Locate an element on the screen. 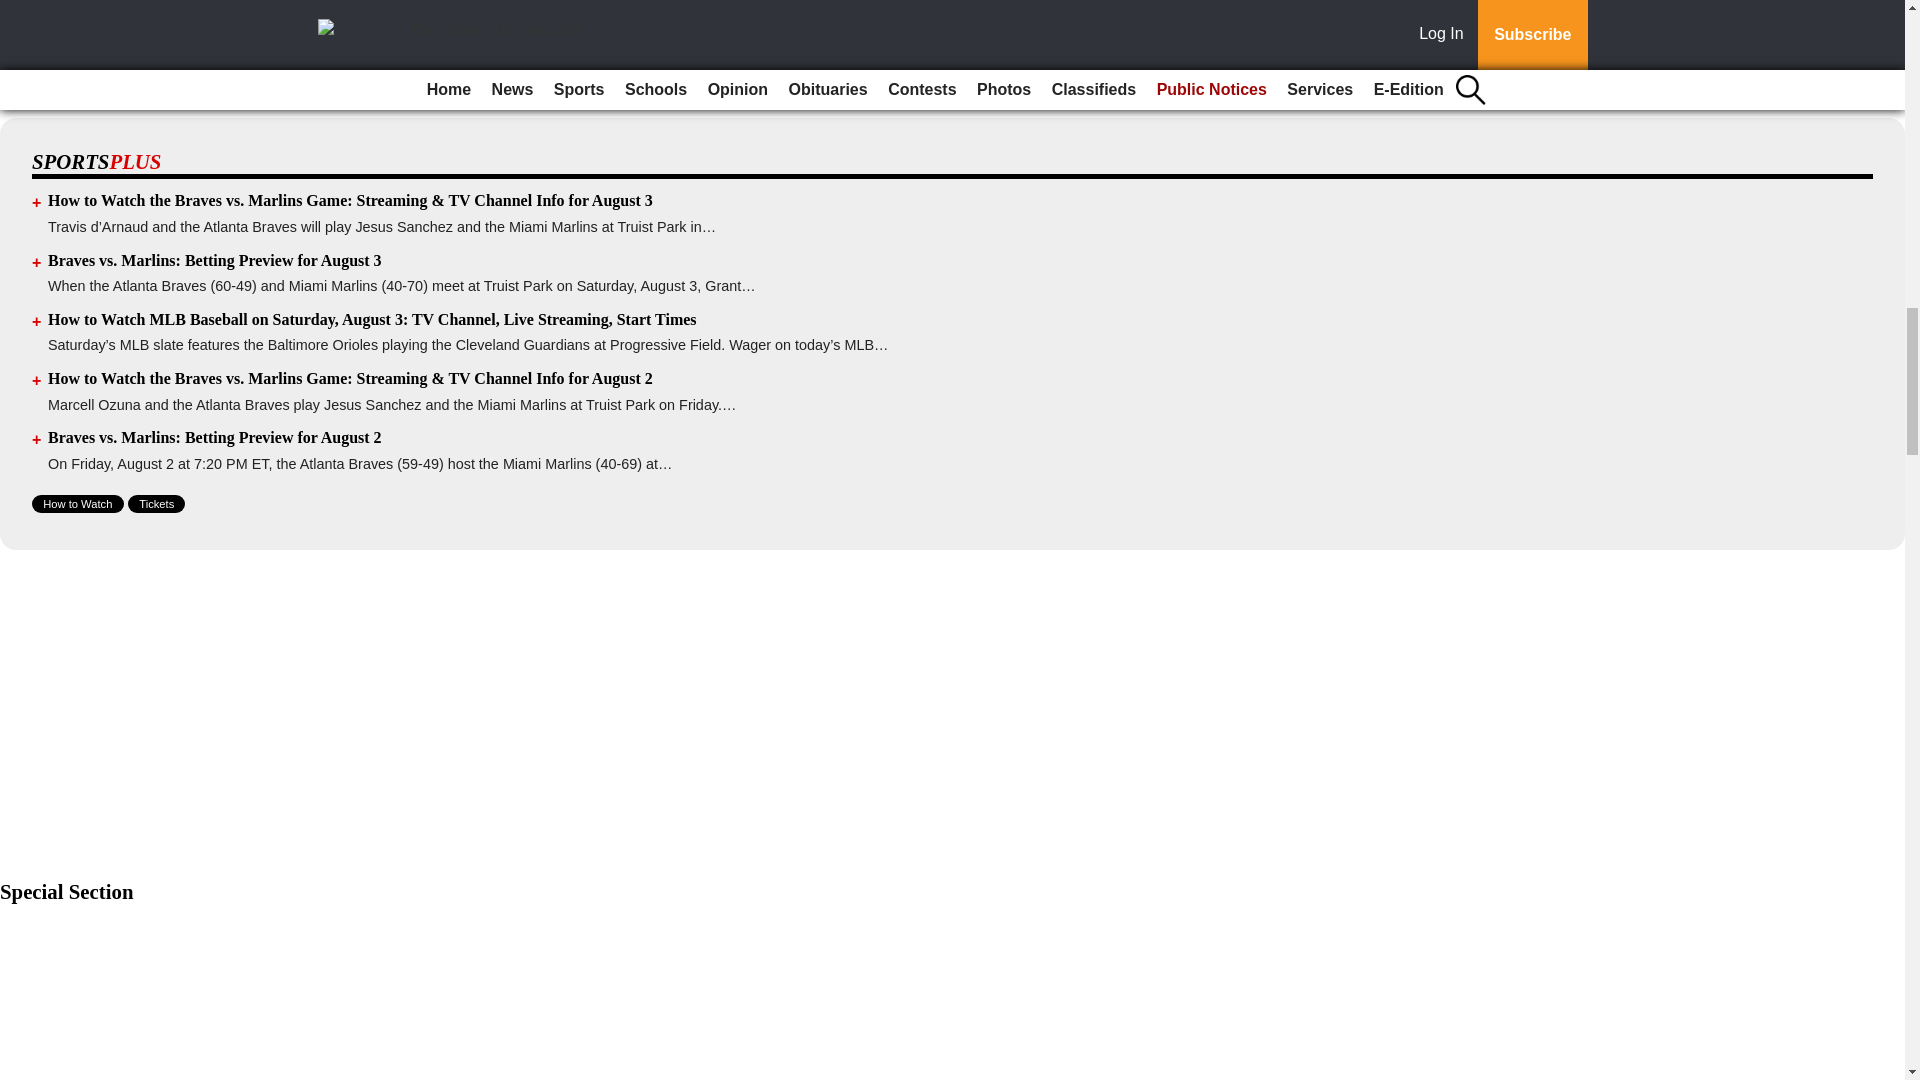 This screenshot has height=1080, width=1920. Braves vs. Marlins: Betting Preview for August 2 is located at coordinates (215, 437).